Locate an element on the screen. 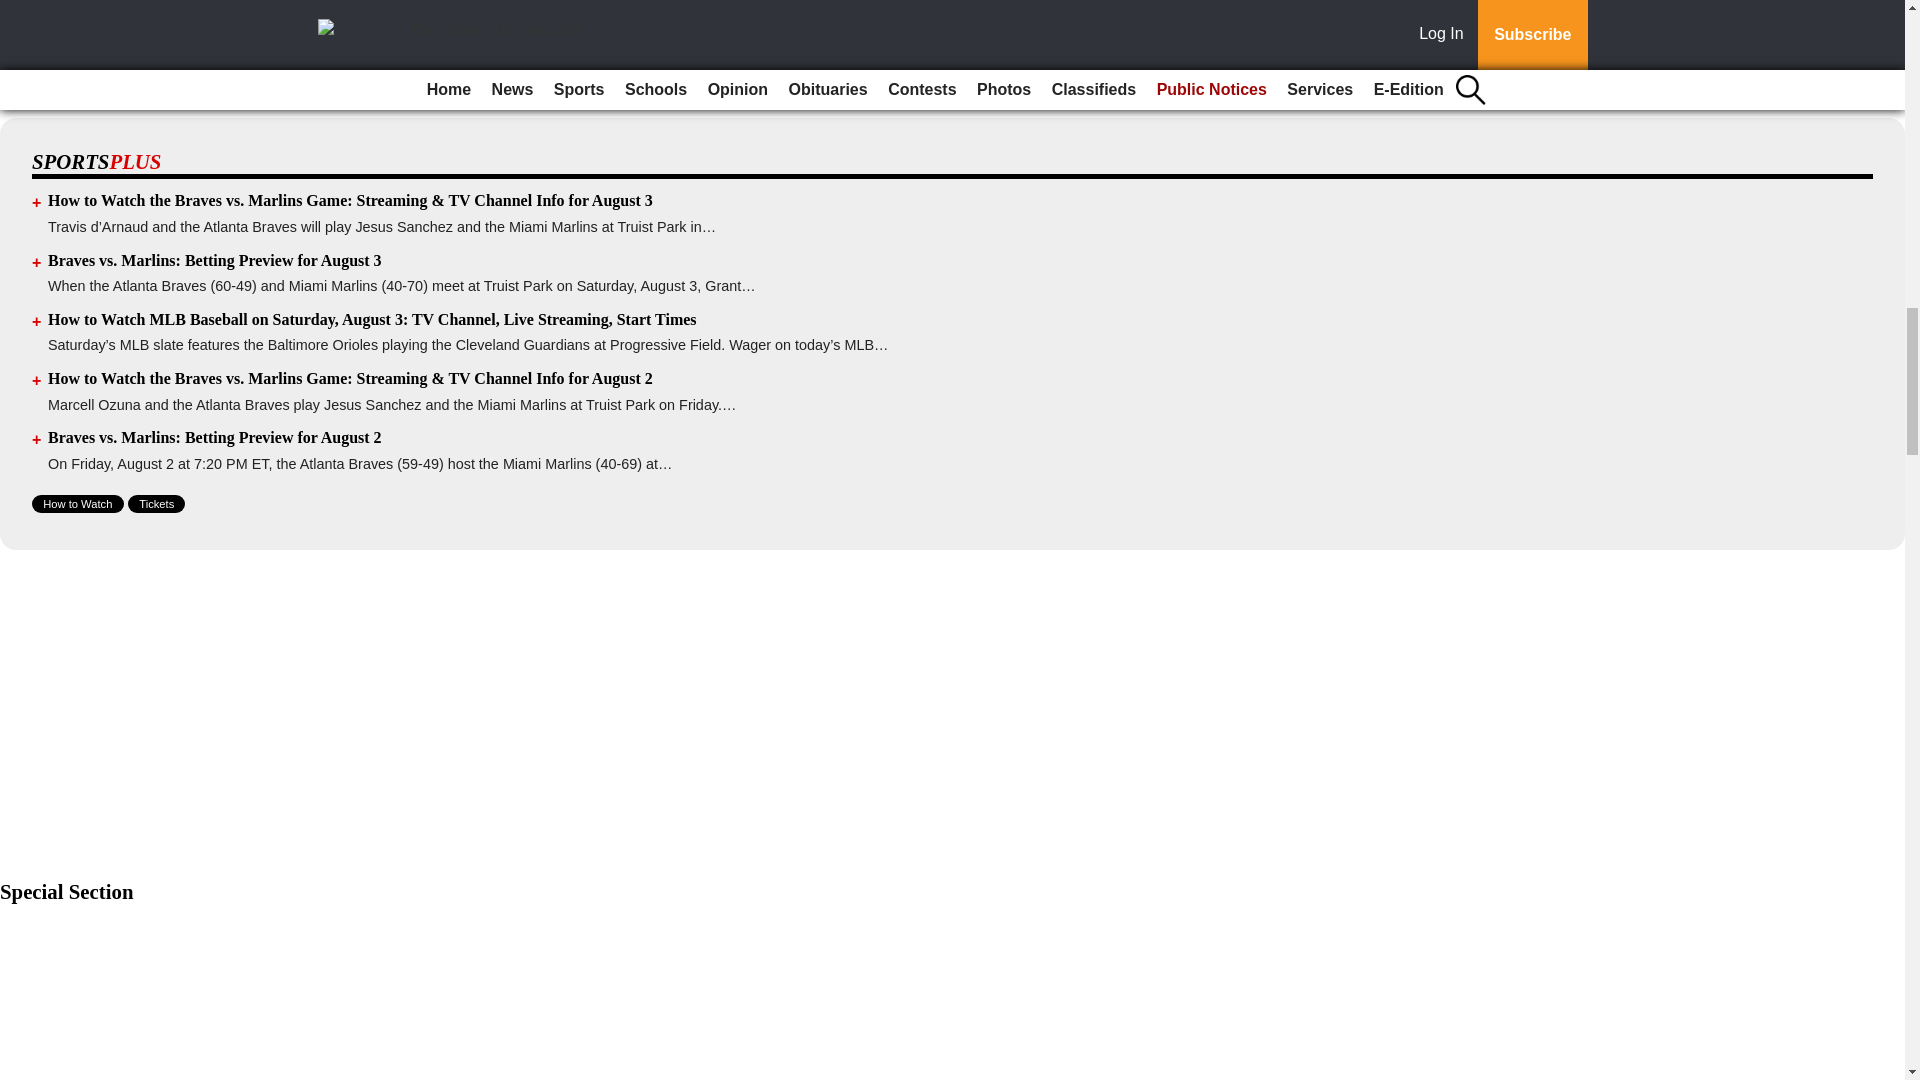 This screenshot has height=1080, width=1920. Braves vs. Marlins: Betting Preview for August 2 is located at coordinates (215, 437).